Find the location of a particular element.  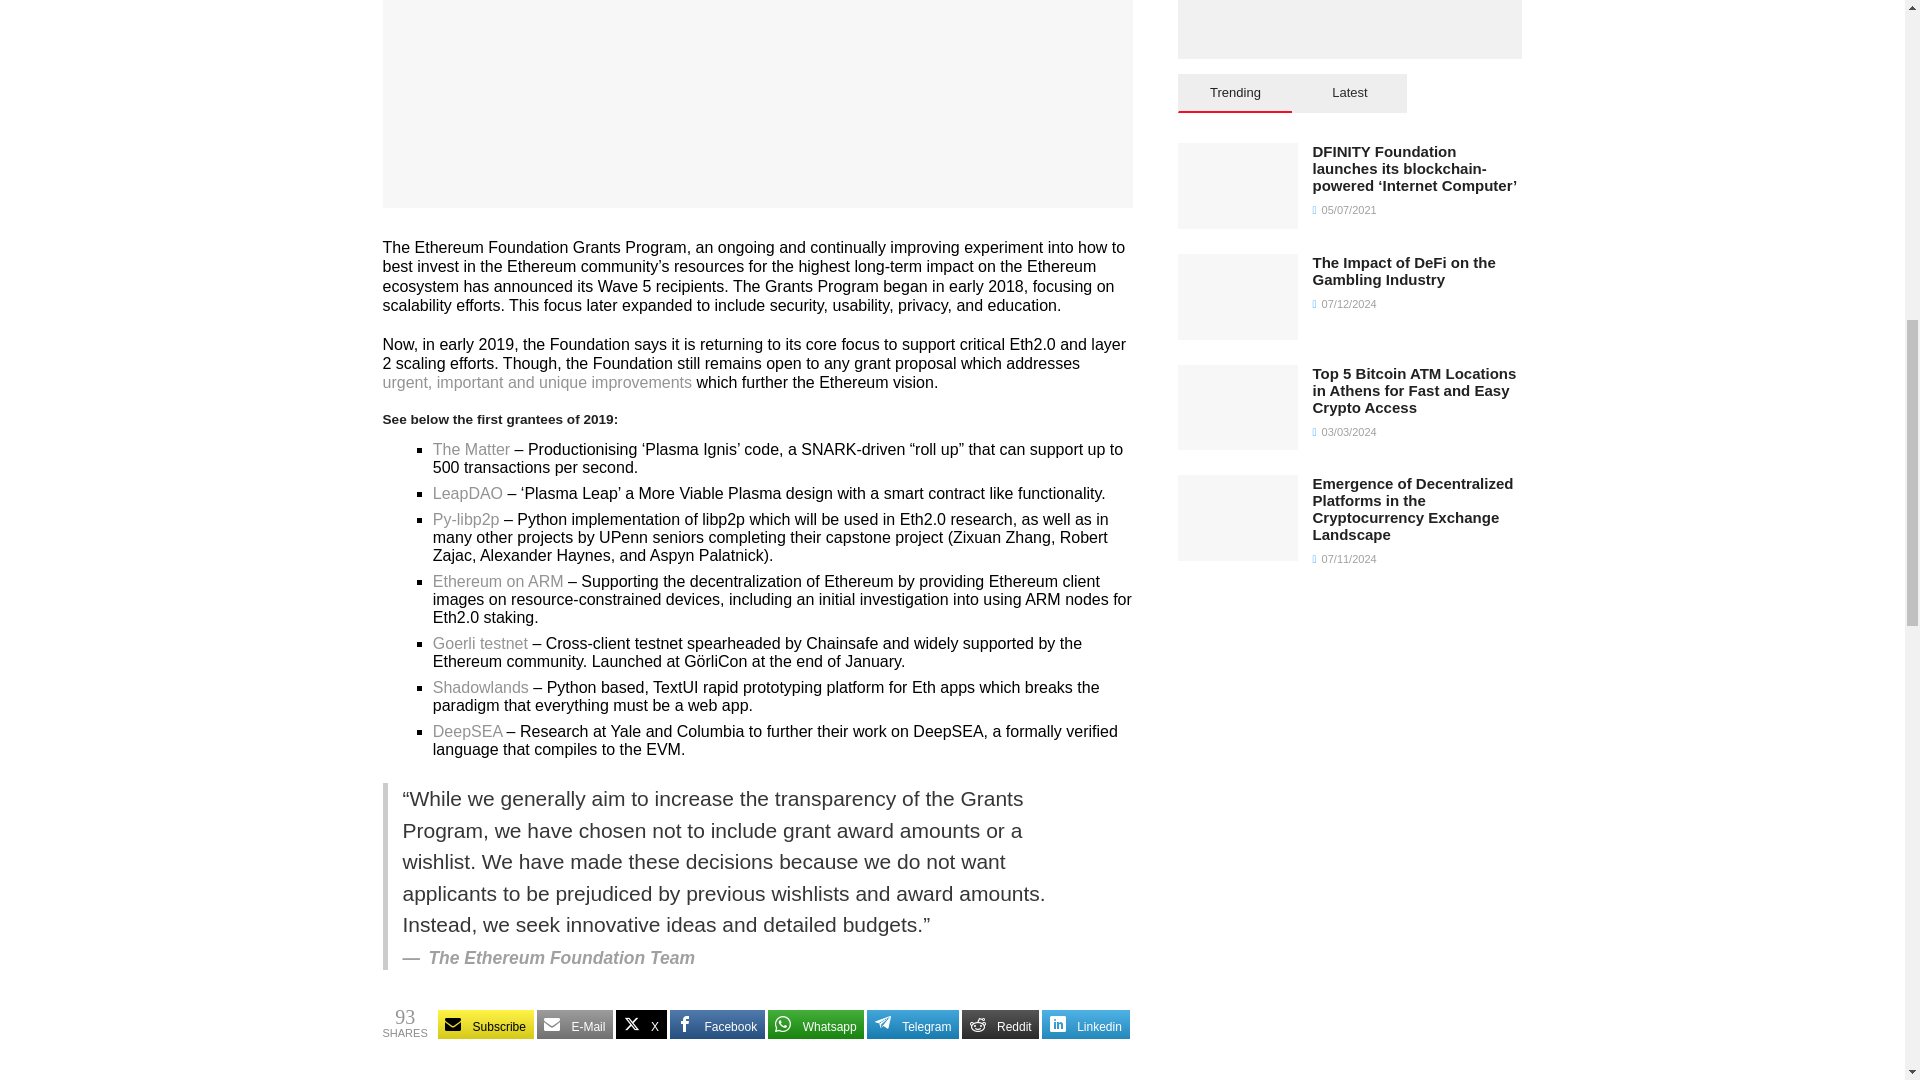

Goerli testnet is located at coordinates (480, 644).